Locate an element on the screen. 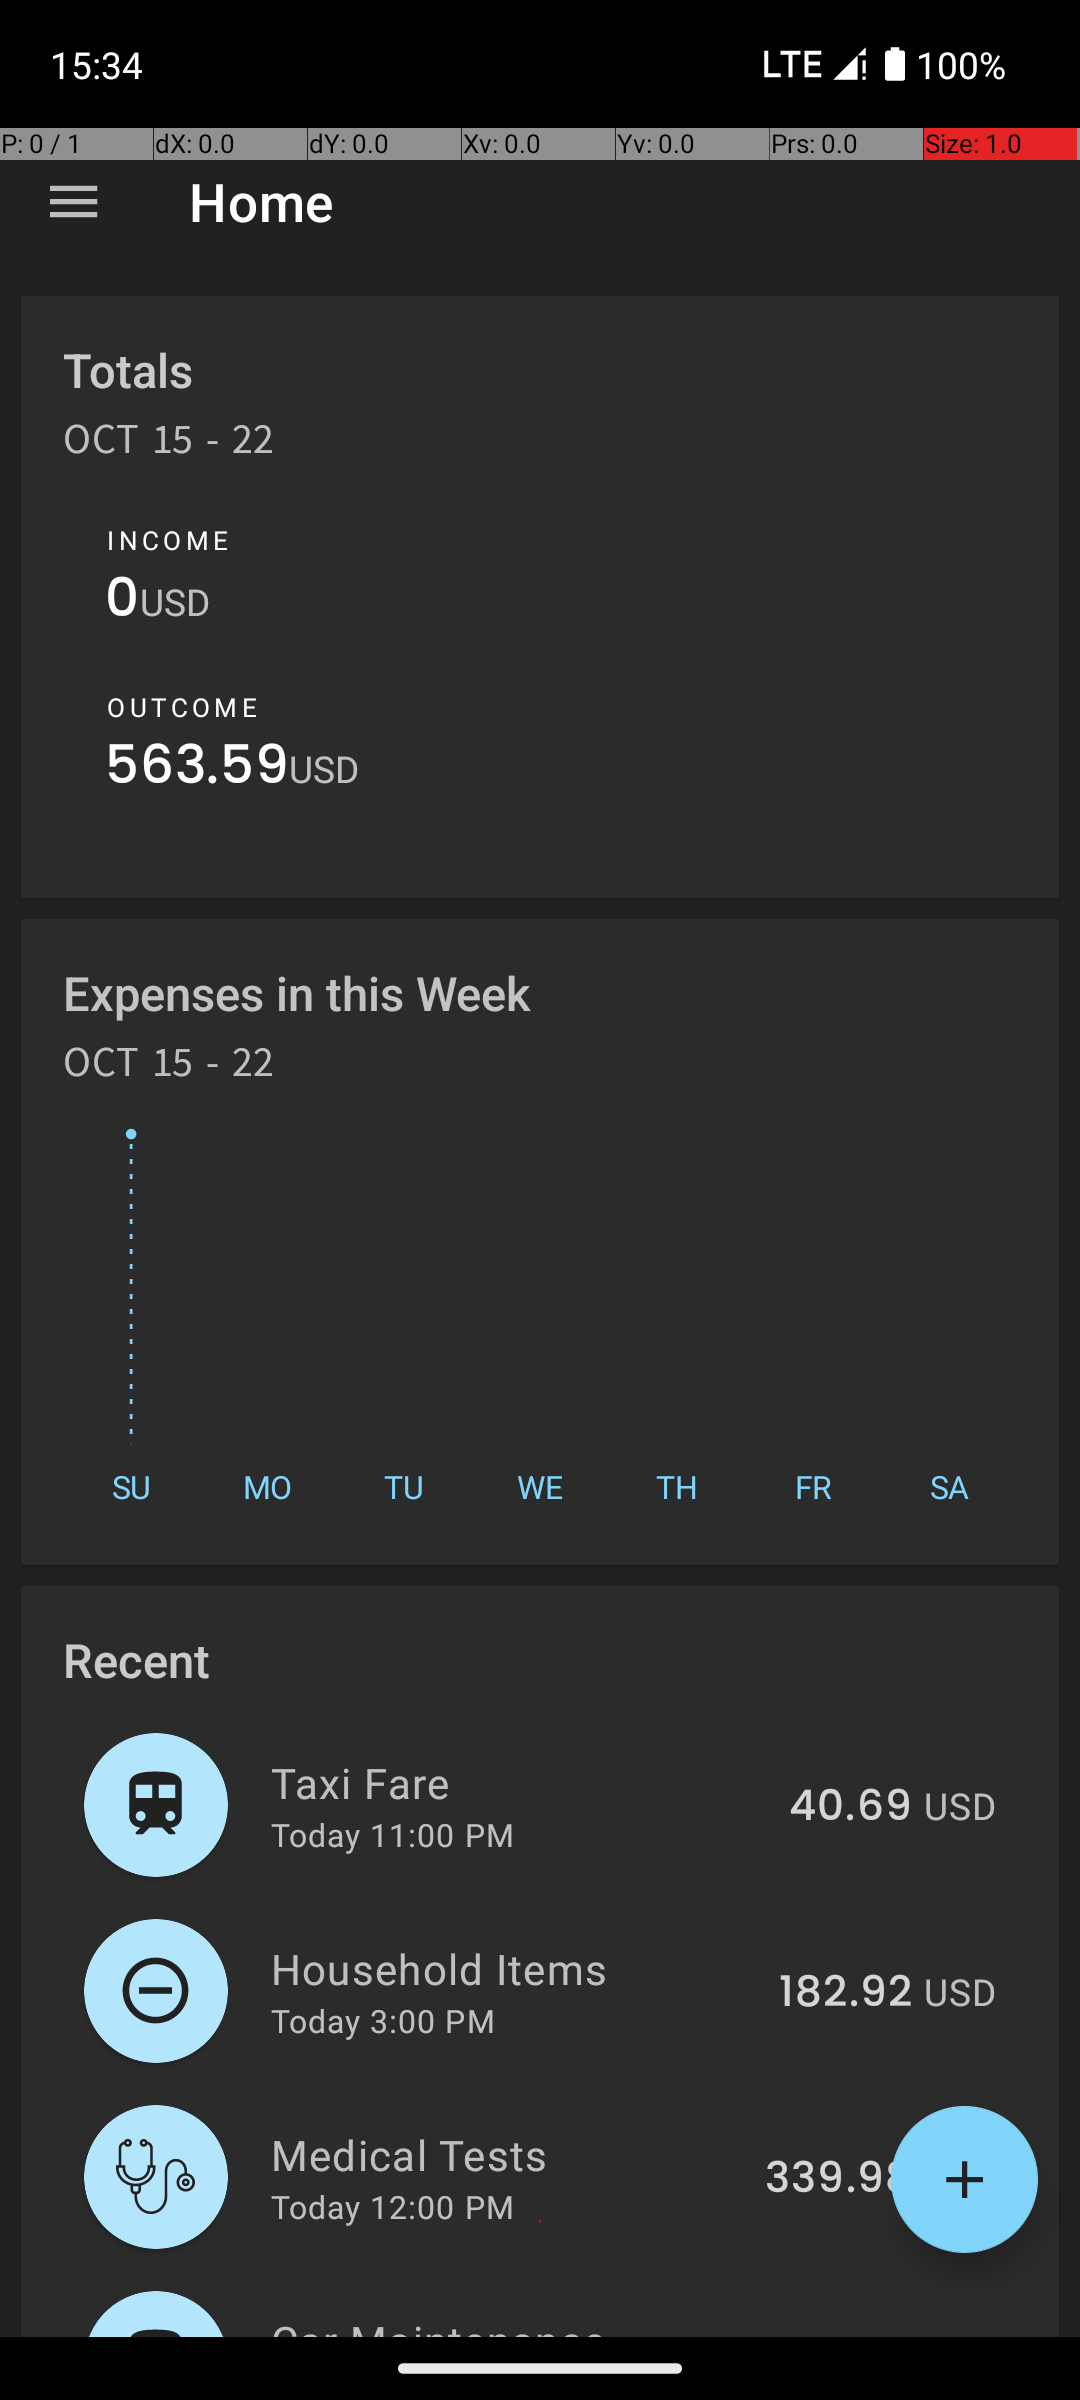 The width and height of the screenshot is (1080, 2400). 339.98 is located at coordinates (838, 2179).